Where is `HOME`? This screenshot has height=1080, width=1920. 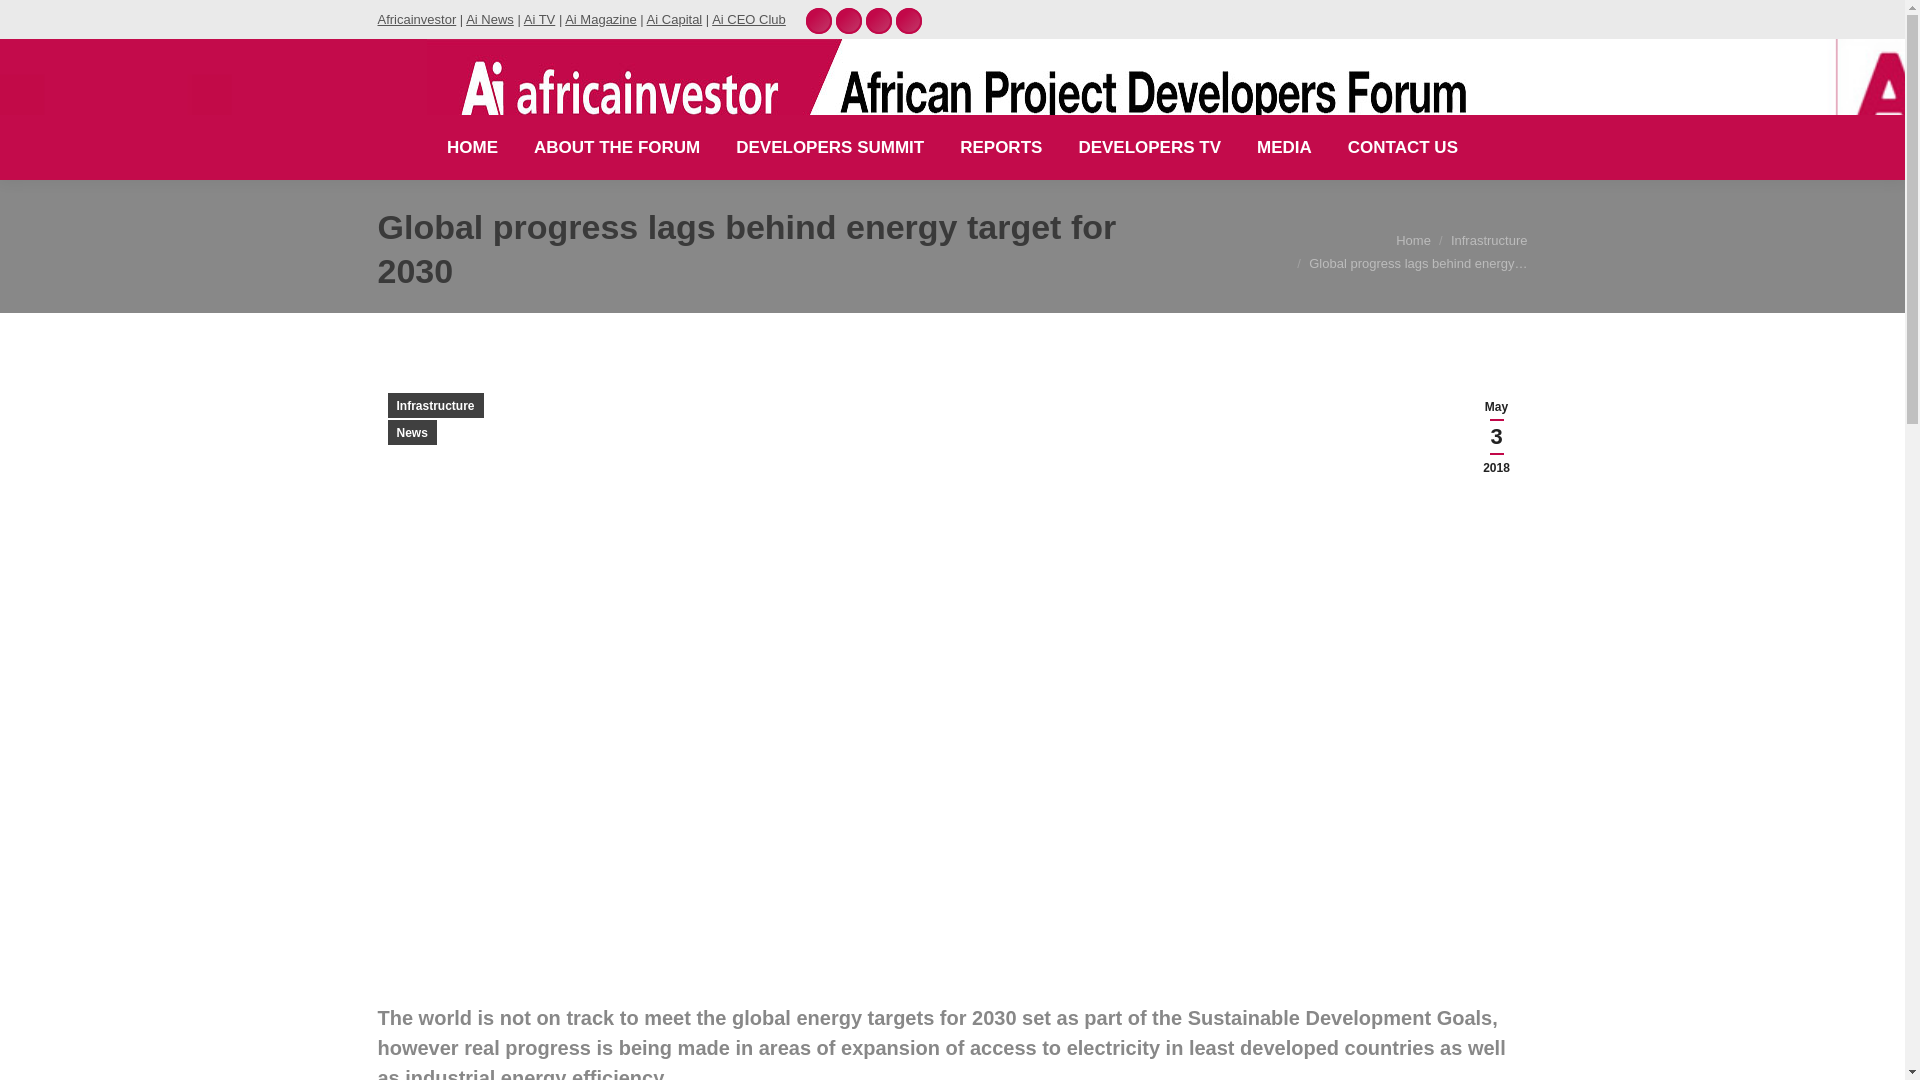
HOME is located at coordinates (472, 147).